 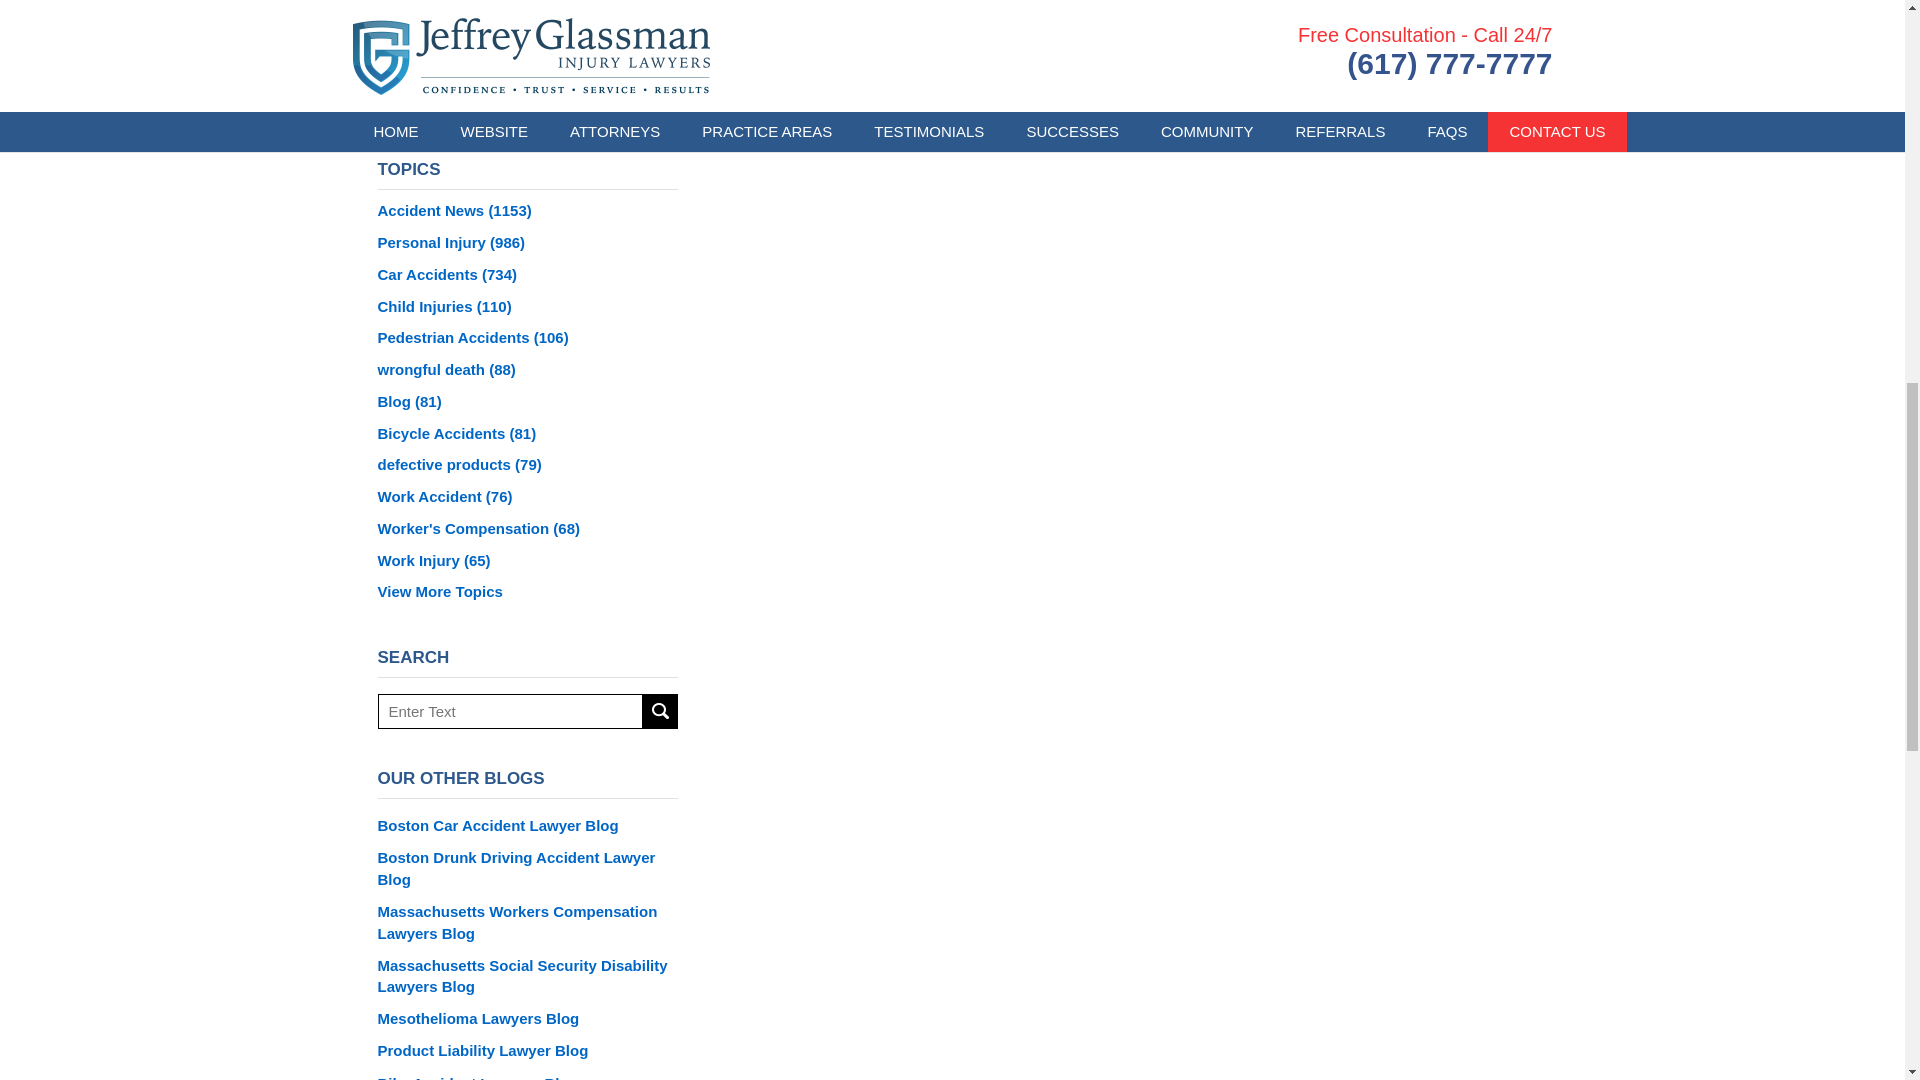 I want to click on Facebook, so click(x=451, y=97).